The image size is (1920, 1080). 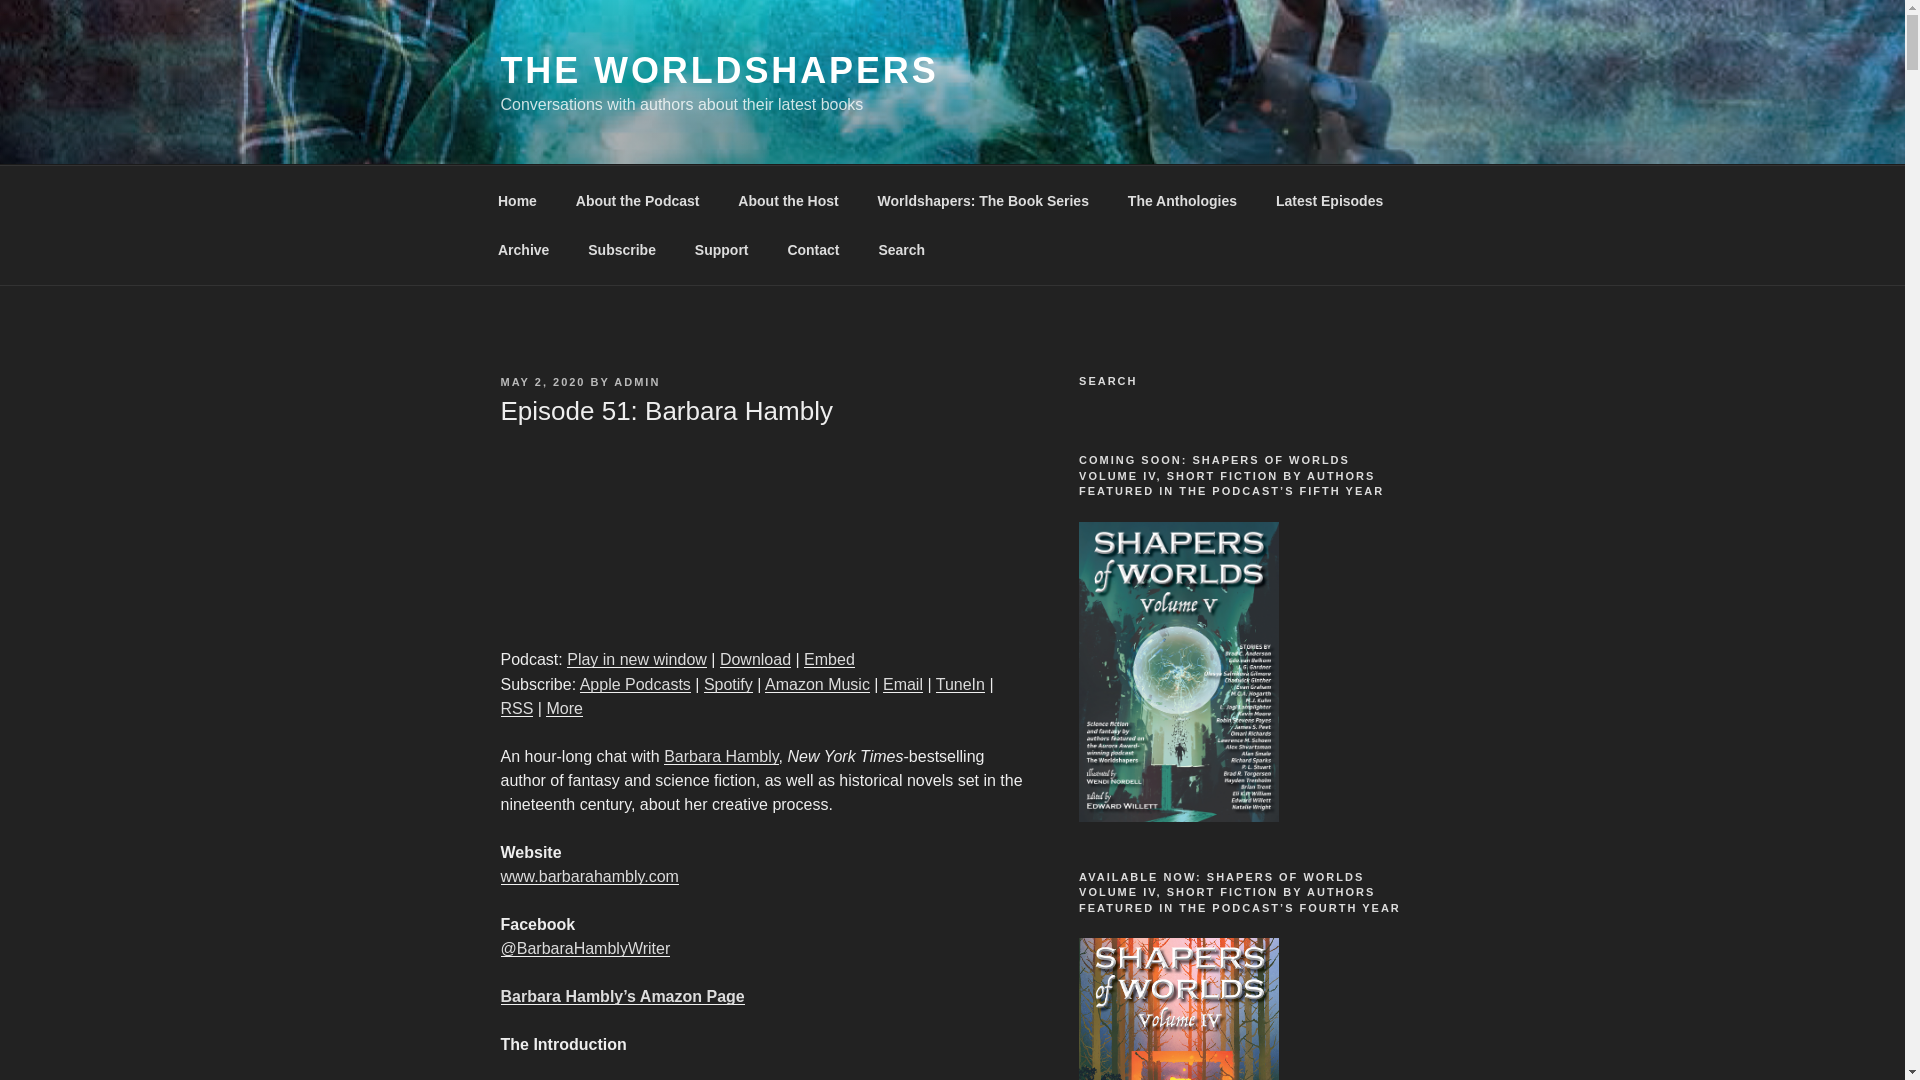 I want to click on Play in new window, so click(x=636, y=660).